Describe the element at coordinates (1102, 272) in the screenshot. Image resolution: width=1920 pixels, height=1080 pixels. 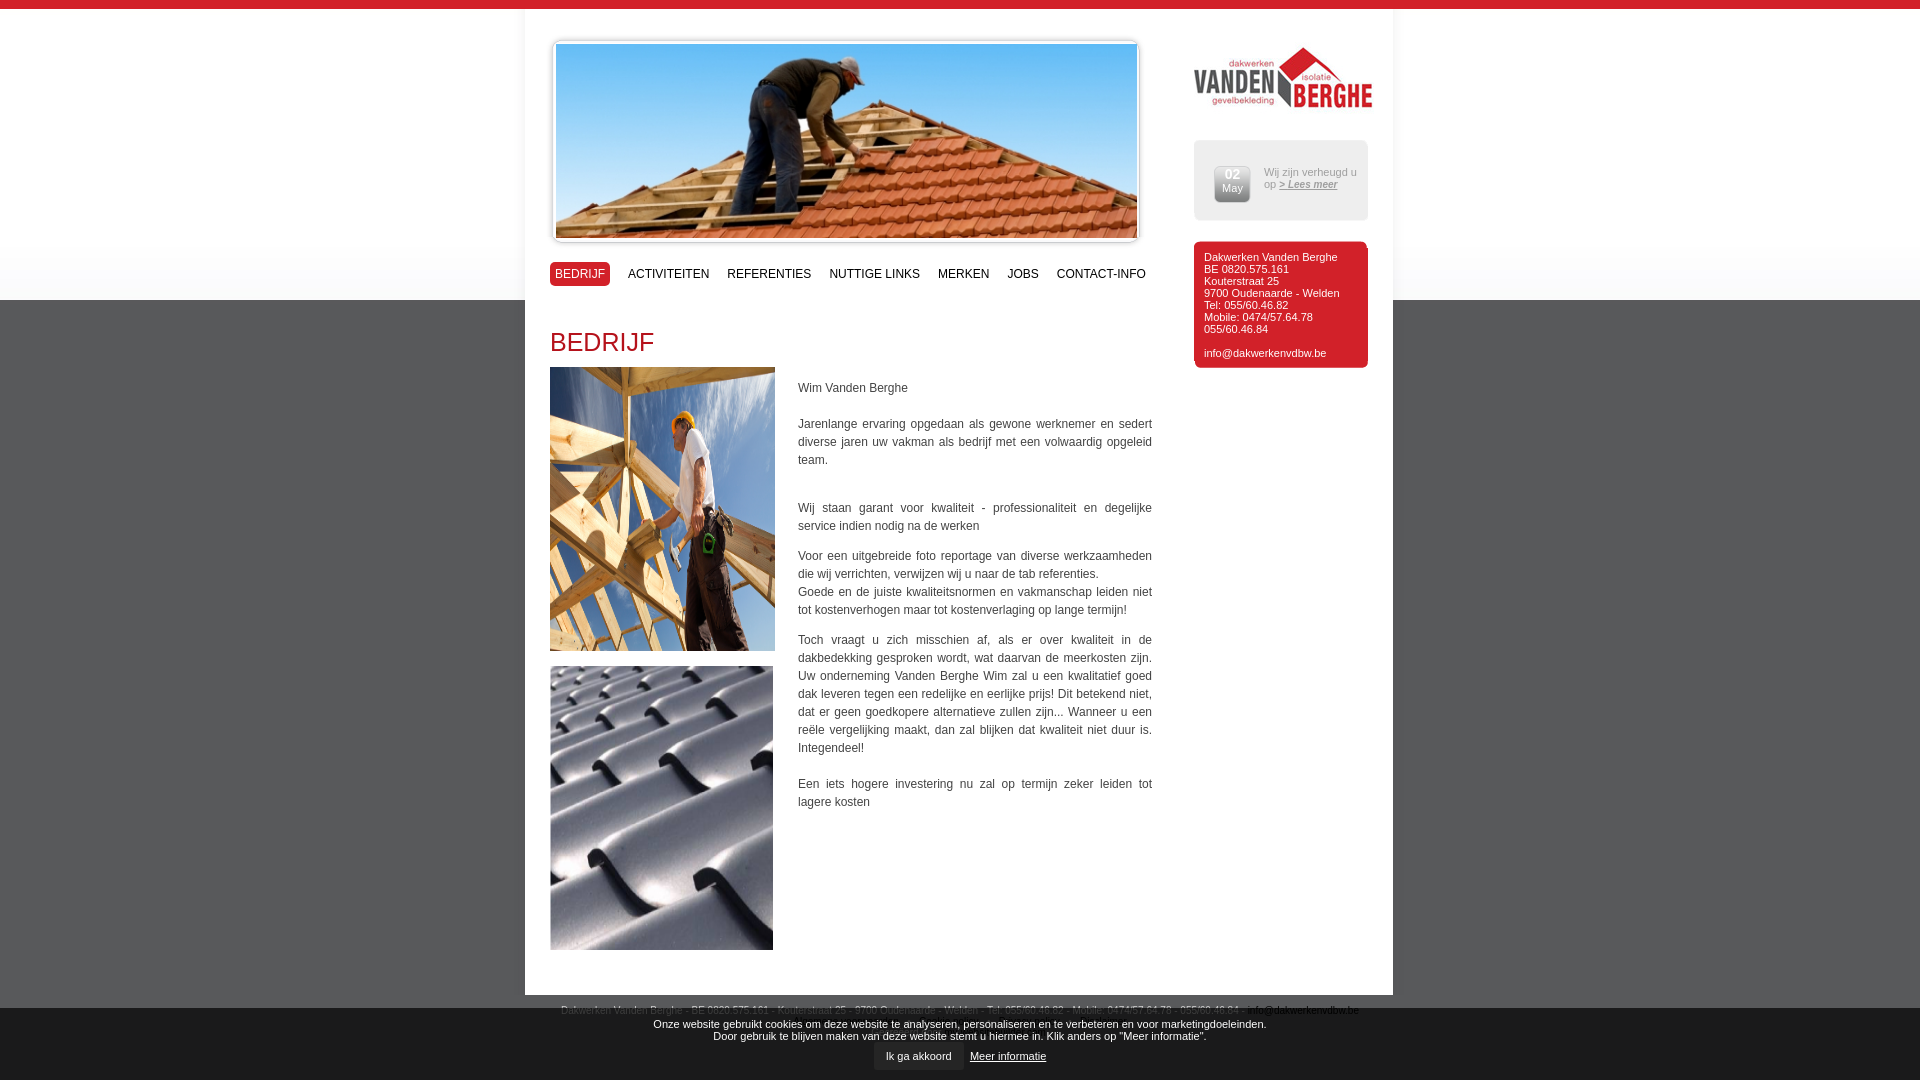
I see `CONTACT-INFO` at that location.